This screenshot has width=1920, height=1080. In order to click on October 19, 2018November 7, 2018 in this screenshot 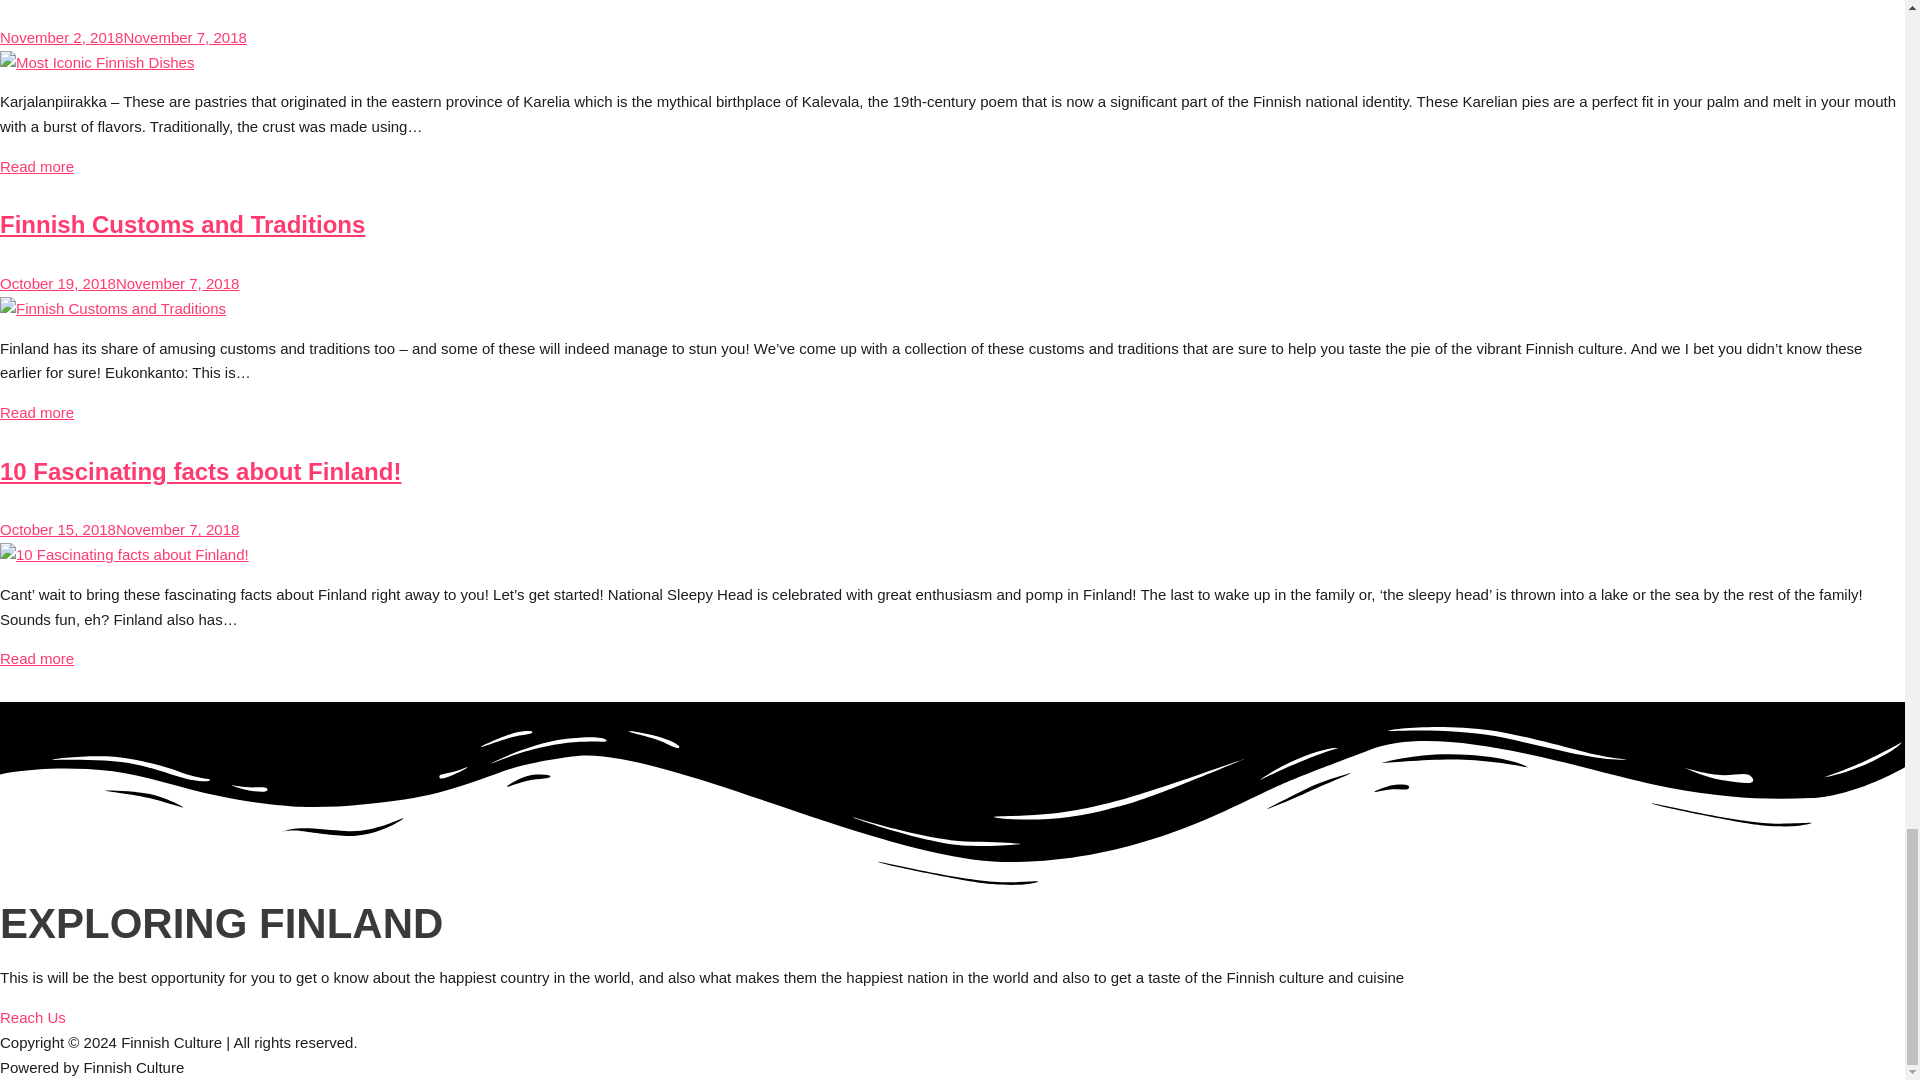, I will do `click(119, 283)`.